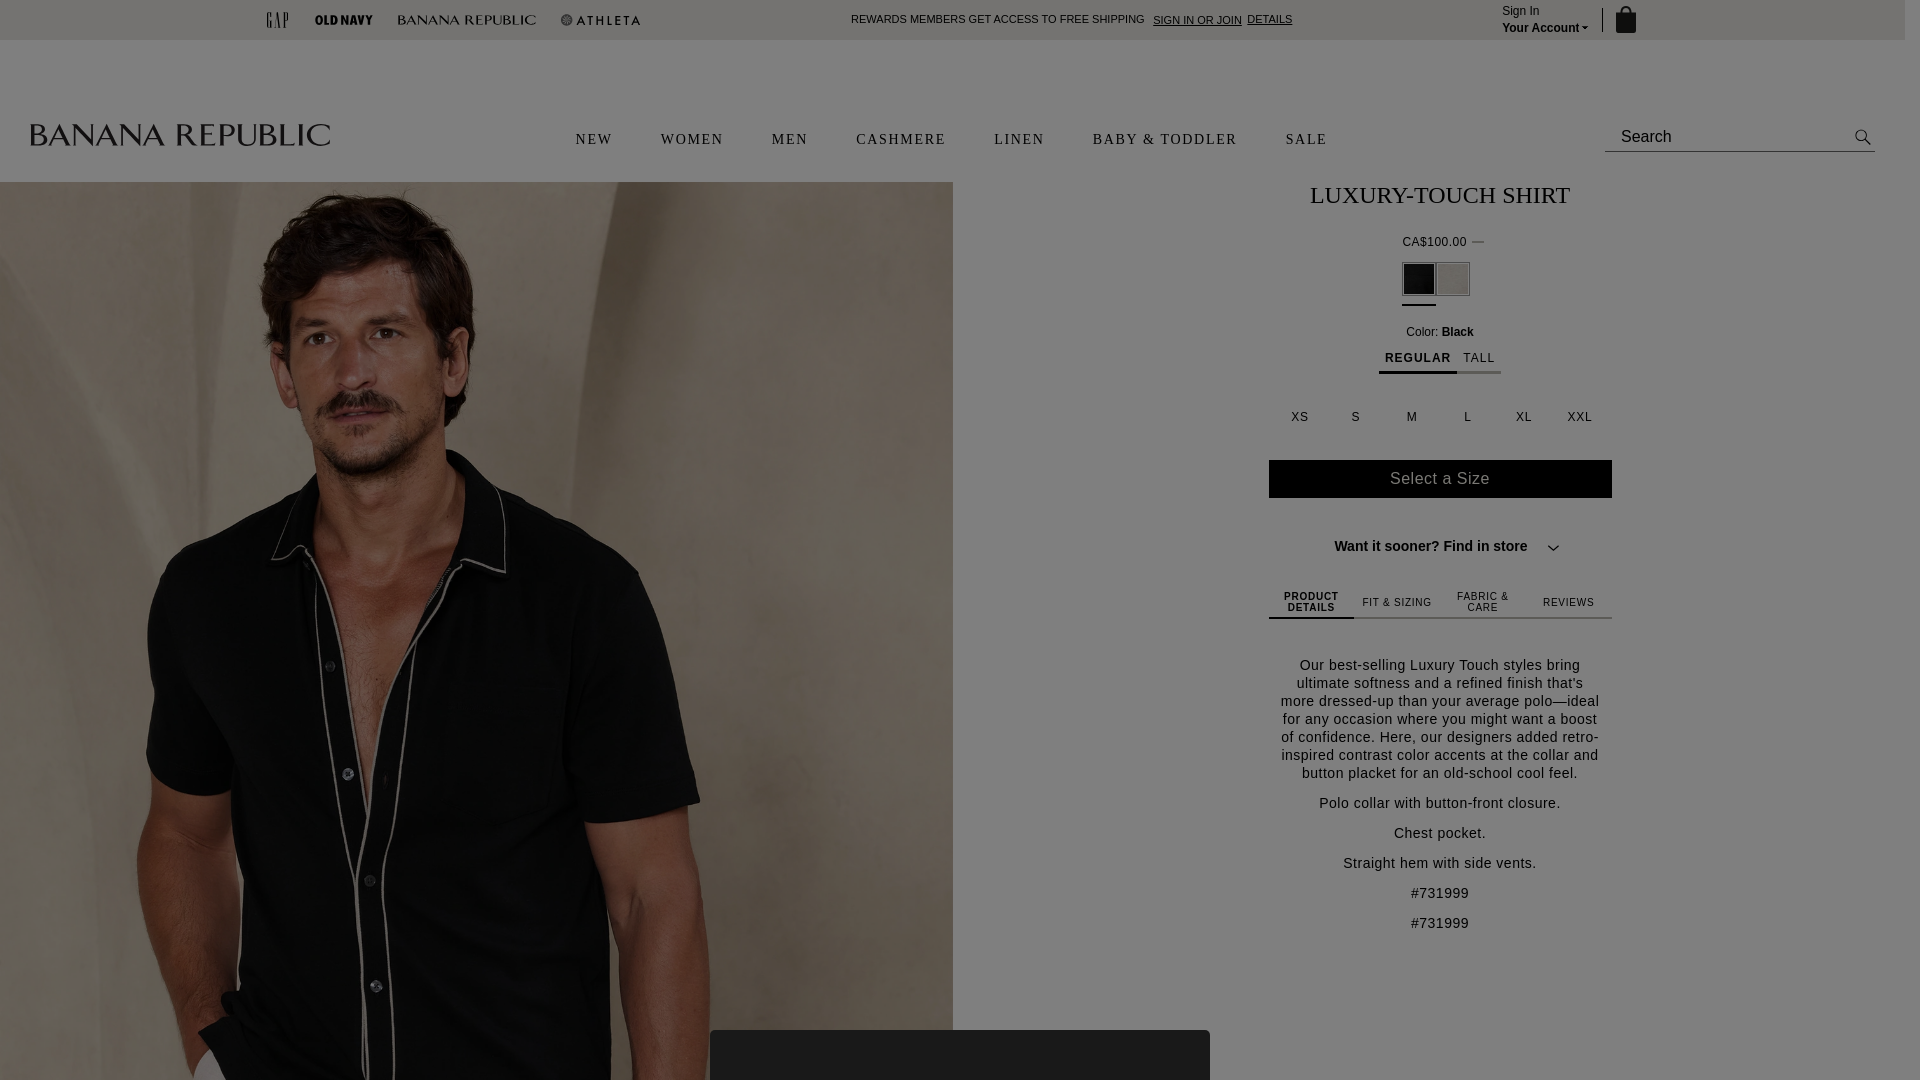 The image size is (1920, 1080). I want to click on Bag, so click(1625, 20).